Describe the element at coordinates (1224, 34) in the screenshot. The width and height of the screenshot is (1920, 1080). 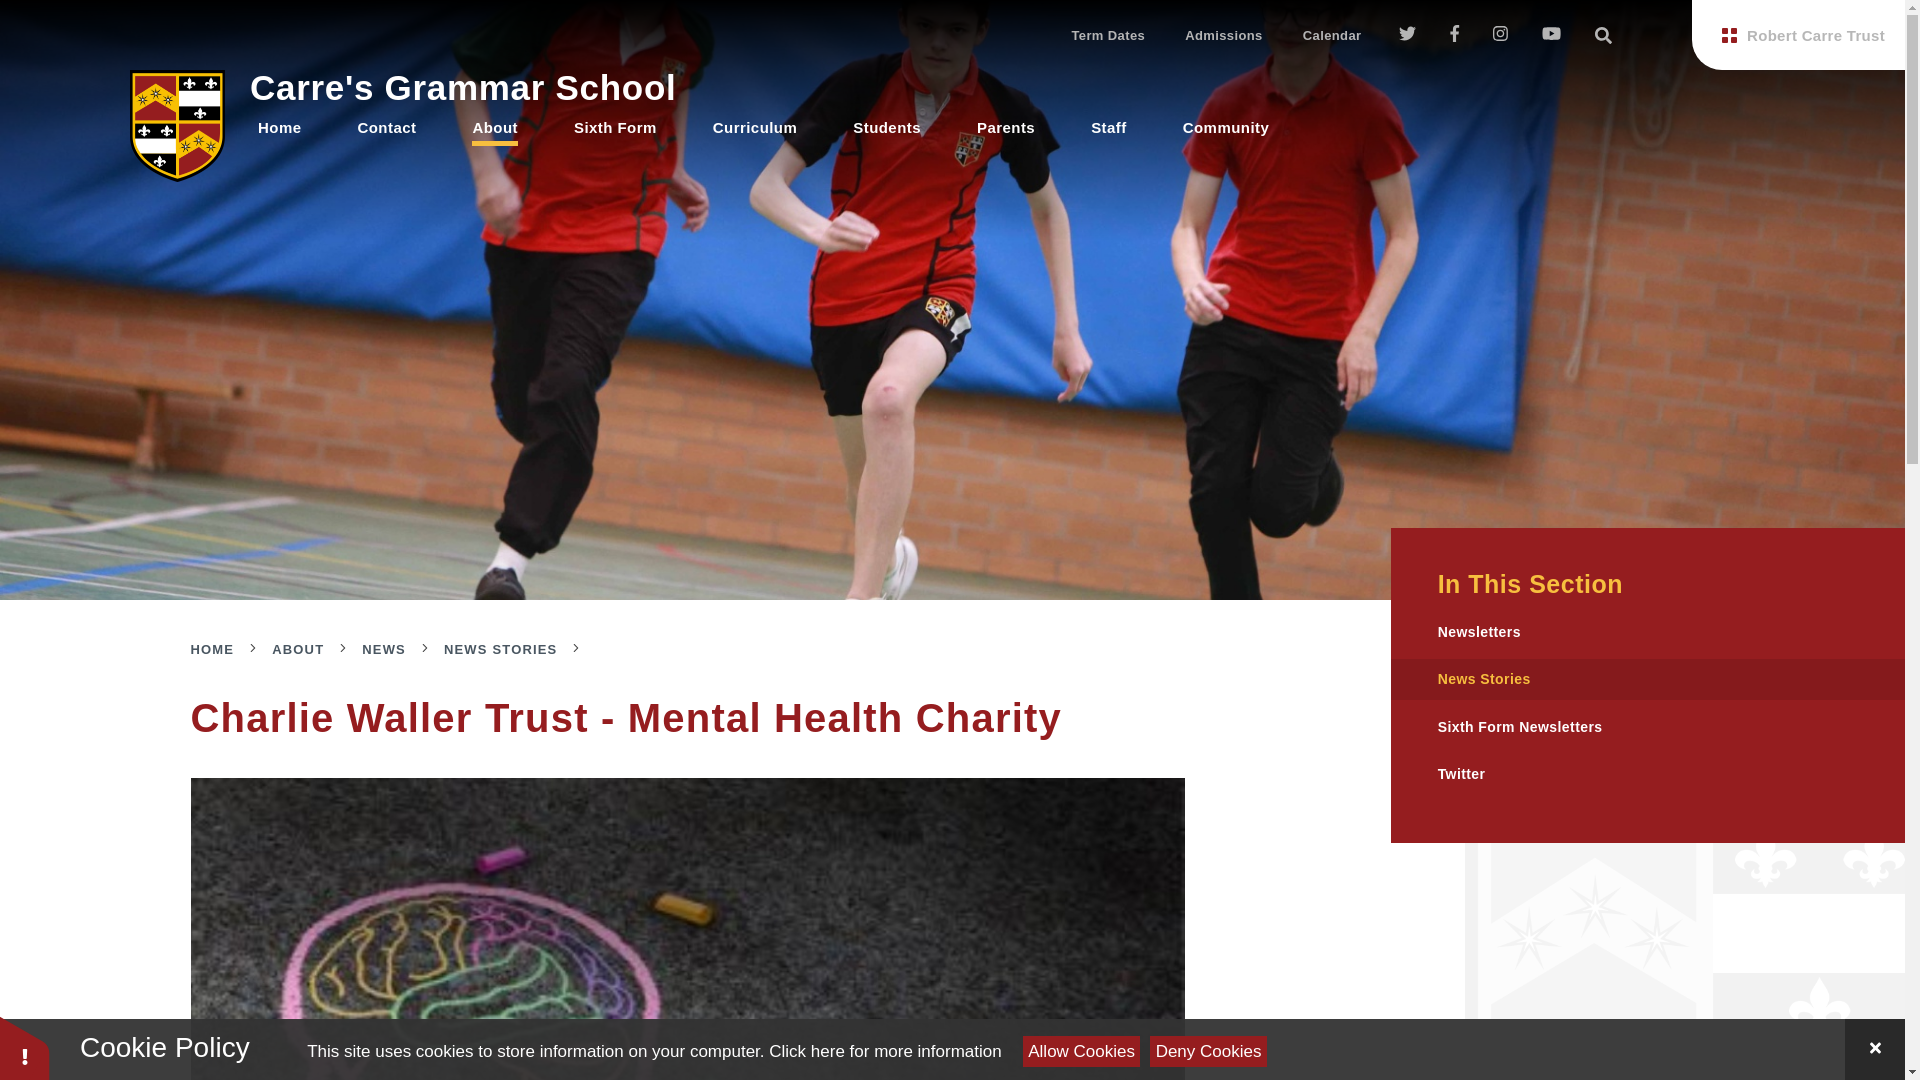
I see `Admissions` at that location.